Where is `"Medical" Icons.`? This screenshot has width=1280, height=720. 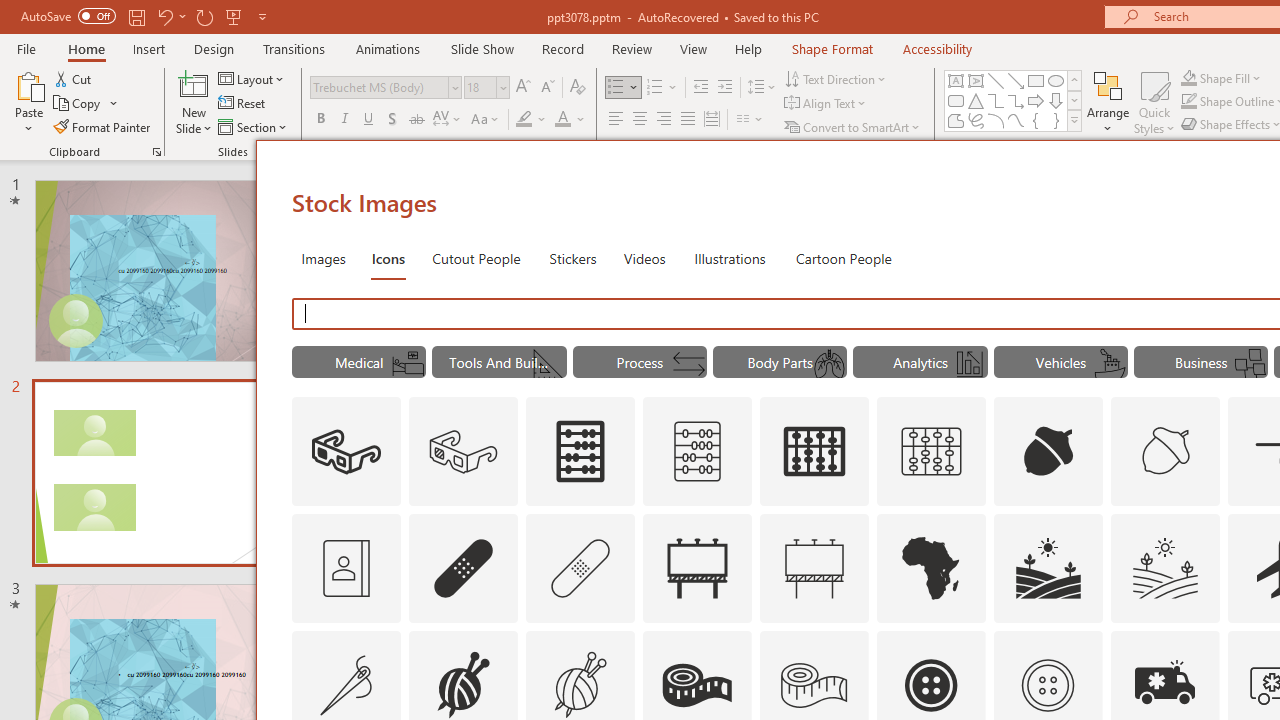 "Medical" Icons. is located at coordinates (358, 362).